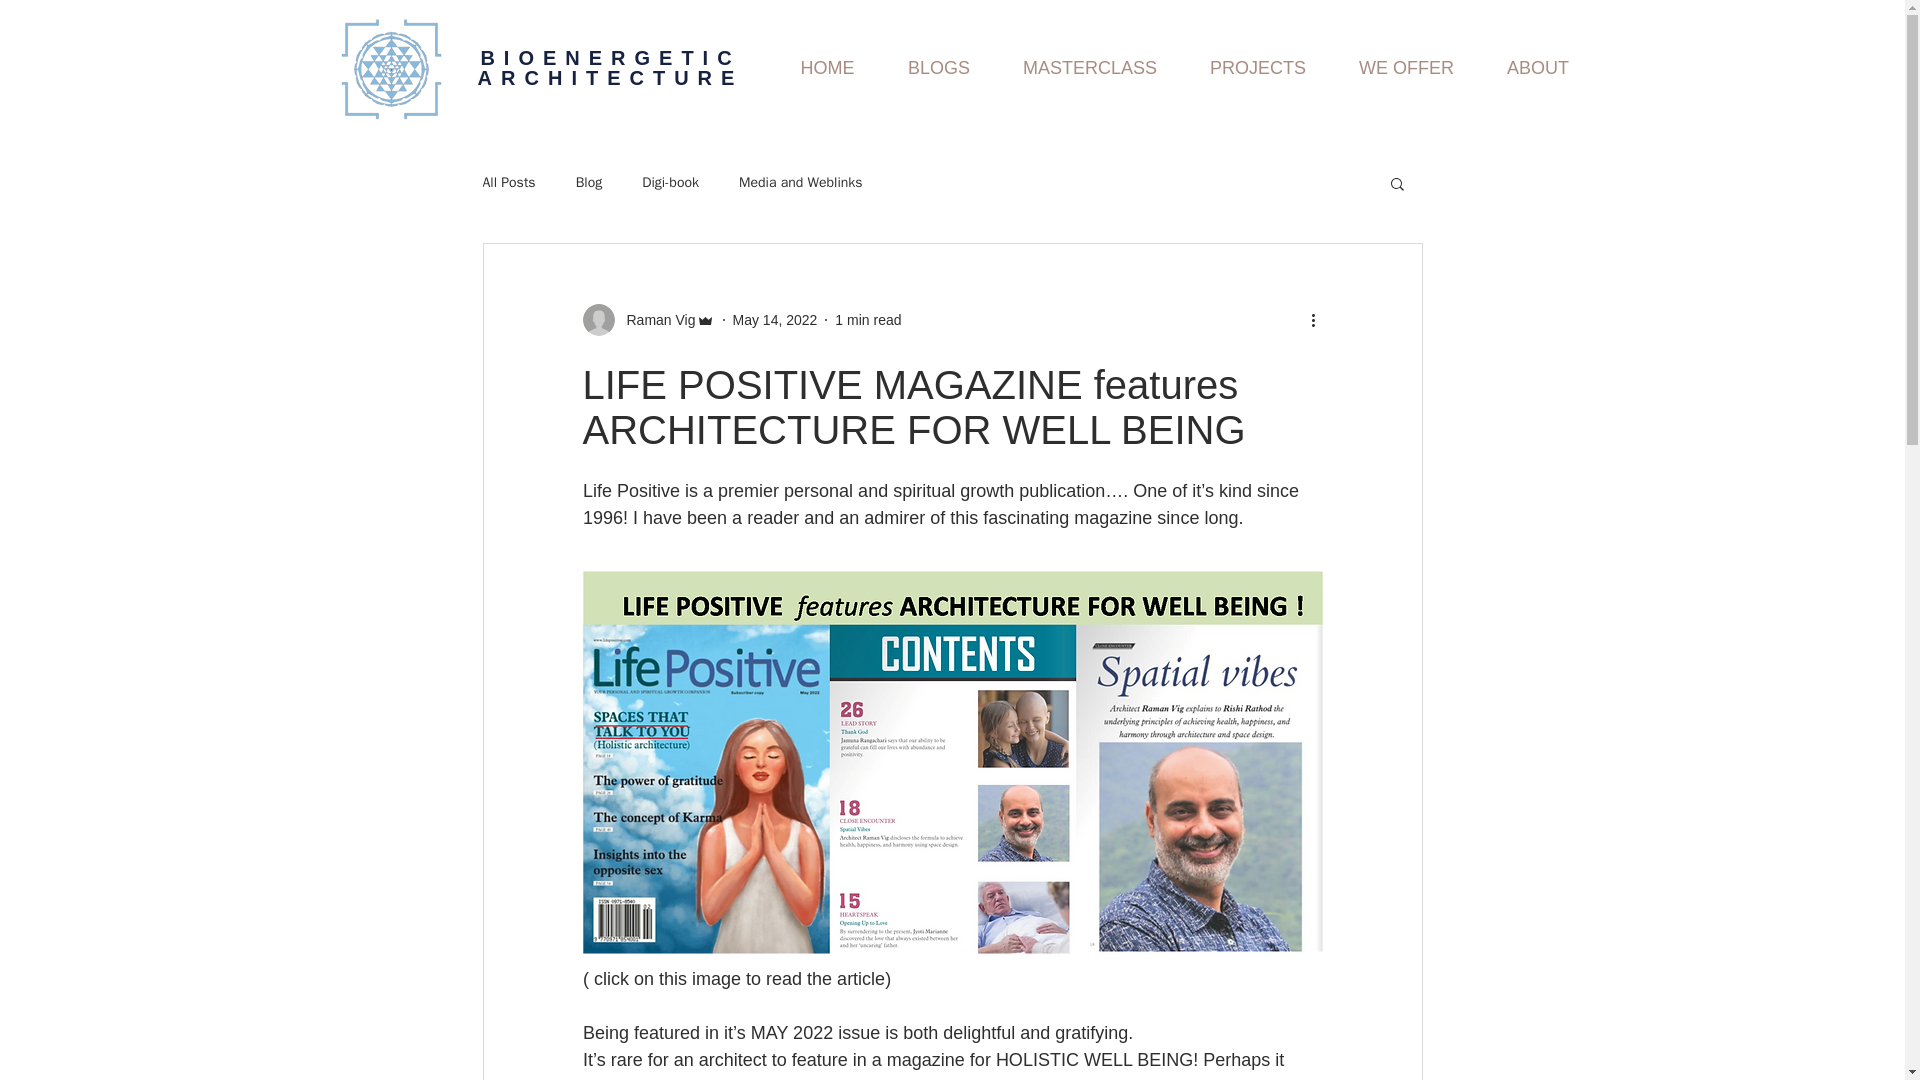 Image resolution: width=1920 pixels, height=1080 pixels. I want to click on Raman Vig, so click(654, 320).